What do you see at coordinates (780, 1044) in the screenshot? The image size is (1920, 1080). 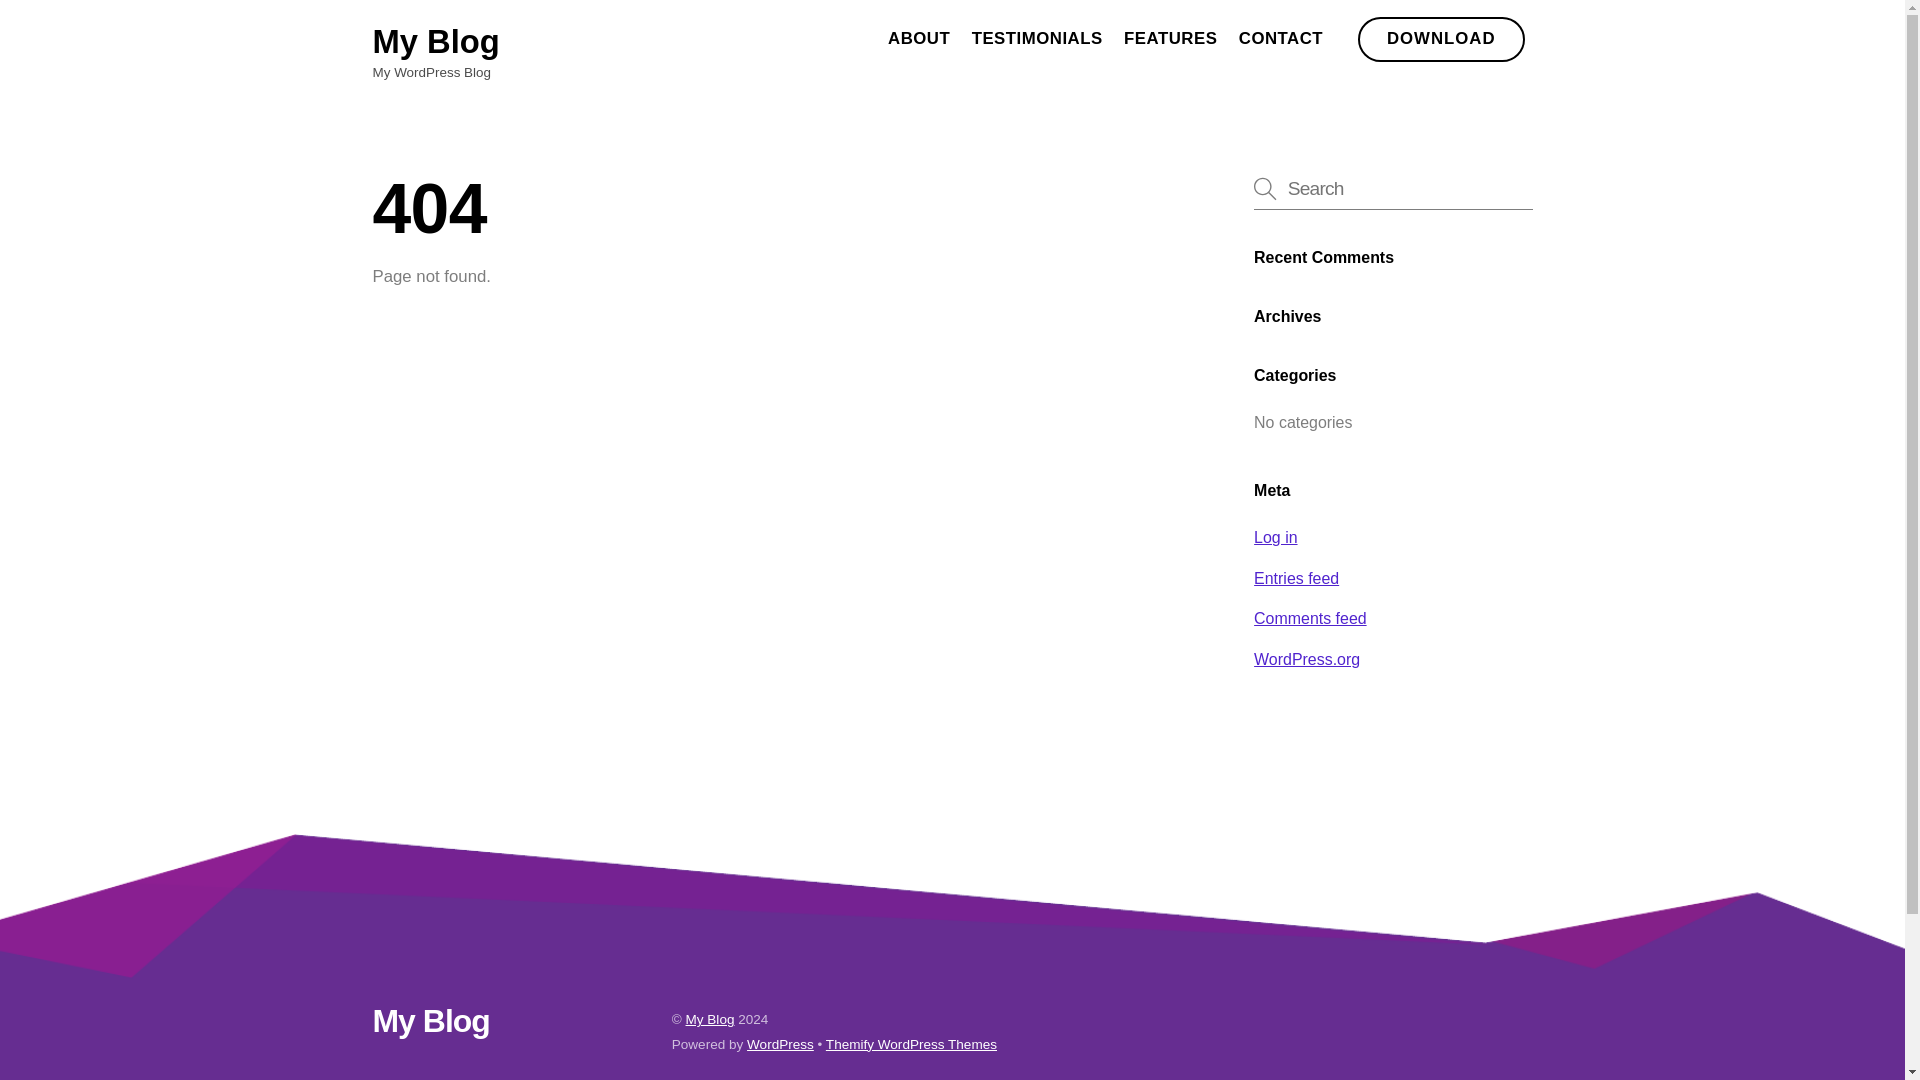 I see `Comments feed` at bounding box center [780, 1044].